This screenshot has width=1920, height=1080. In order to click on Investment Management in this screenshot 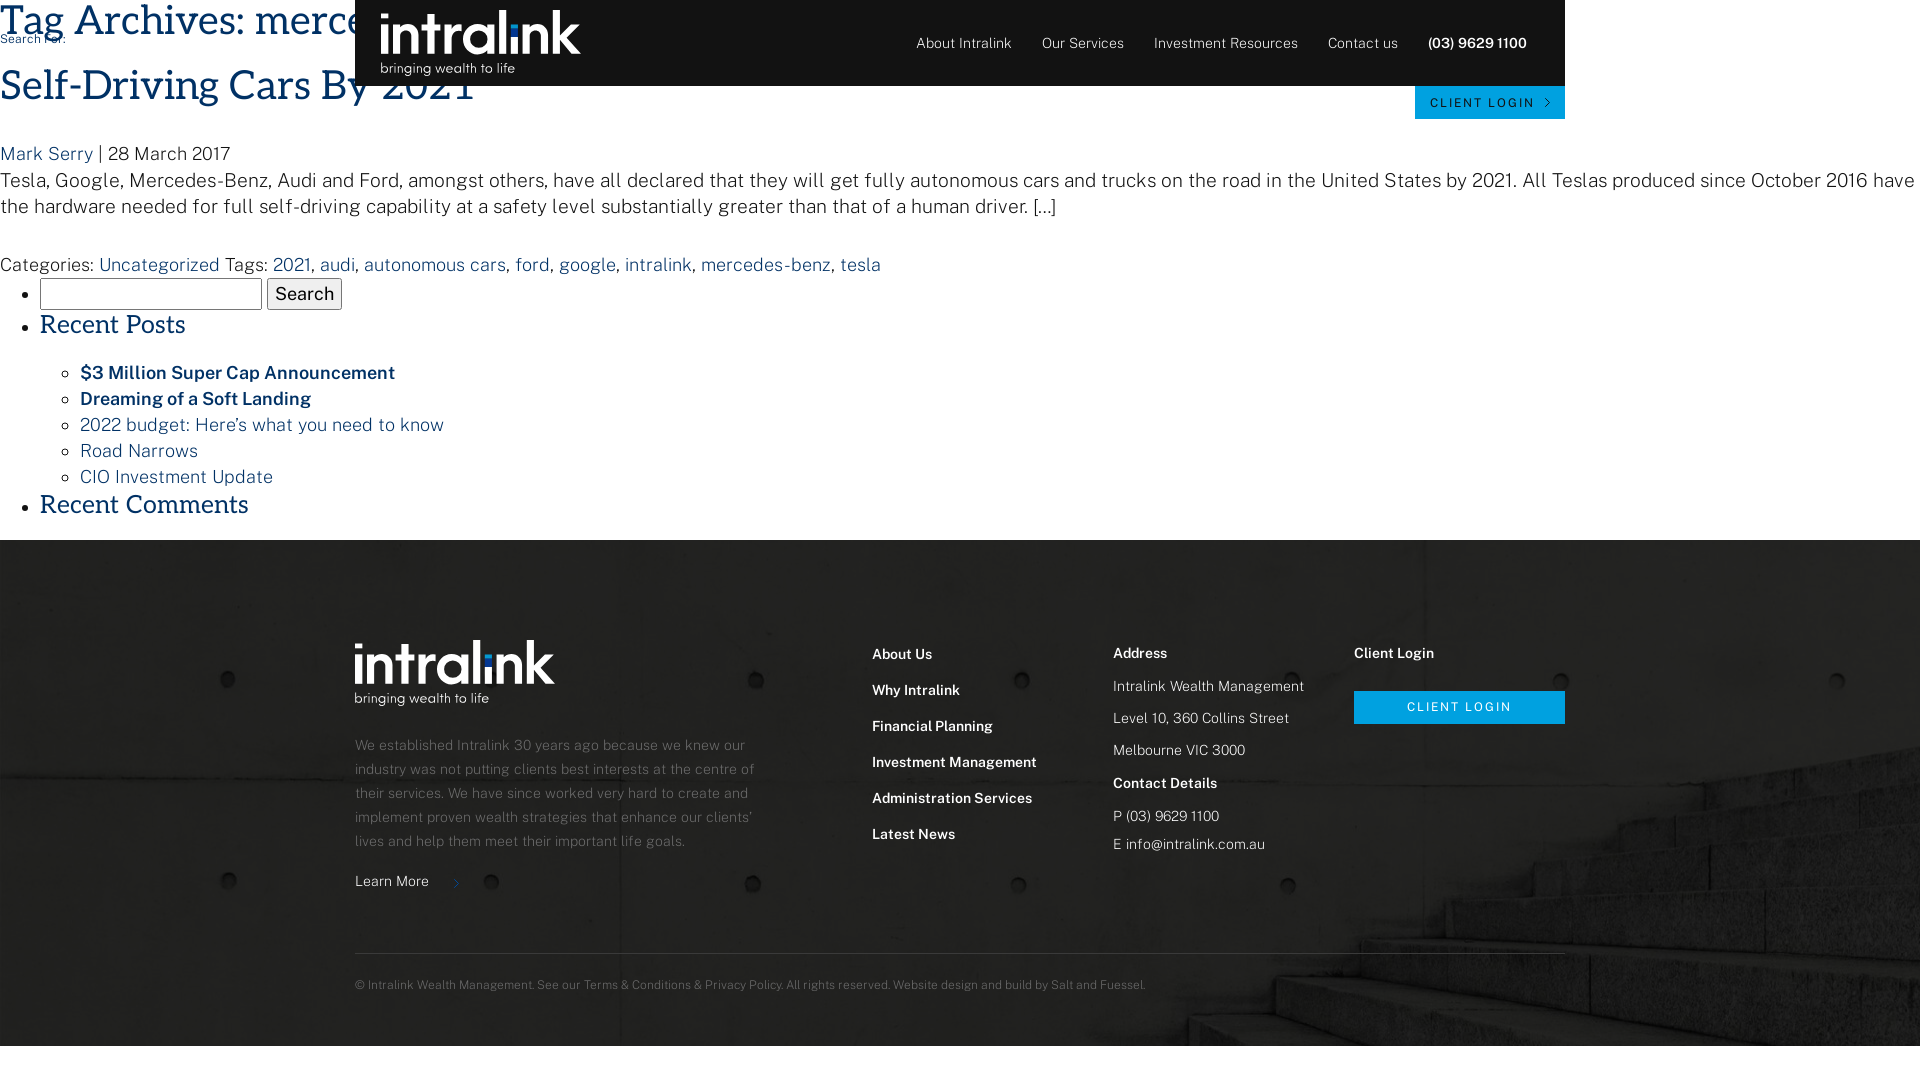, I will do `click(954, 762)`.